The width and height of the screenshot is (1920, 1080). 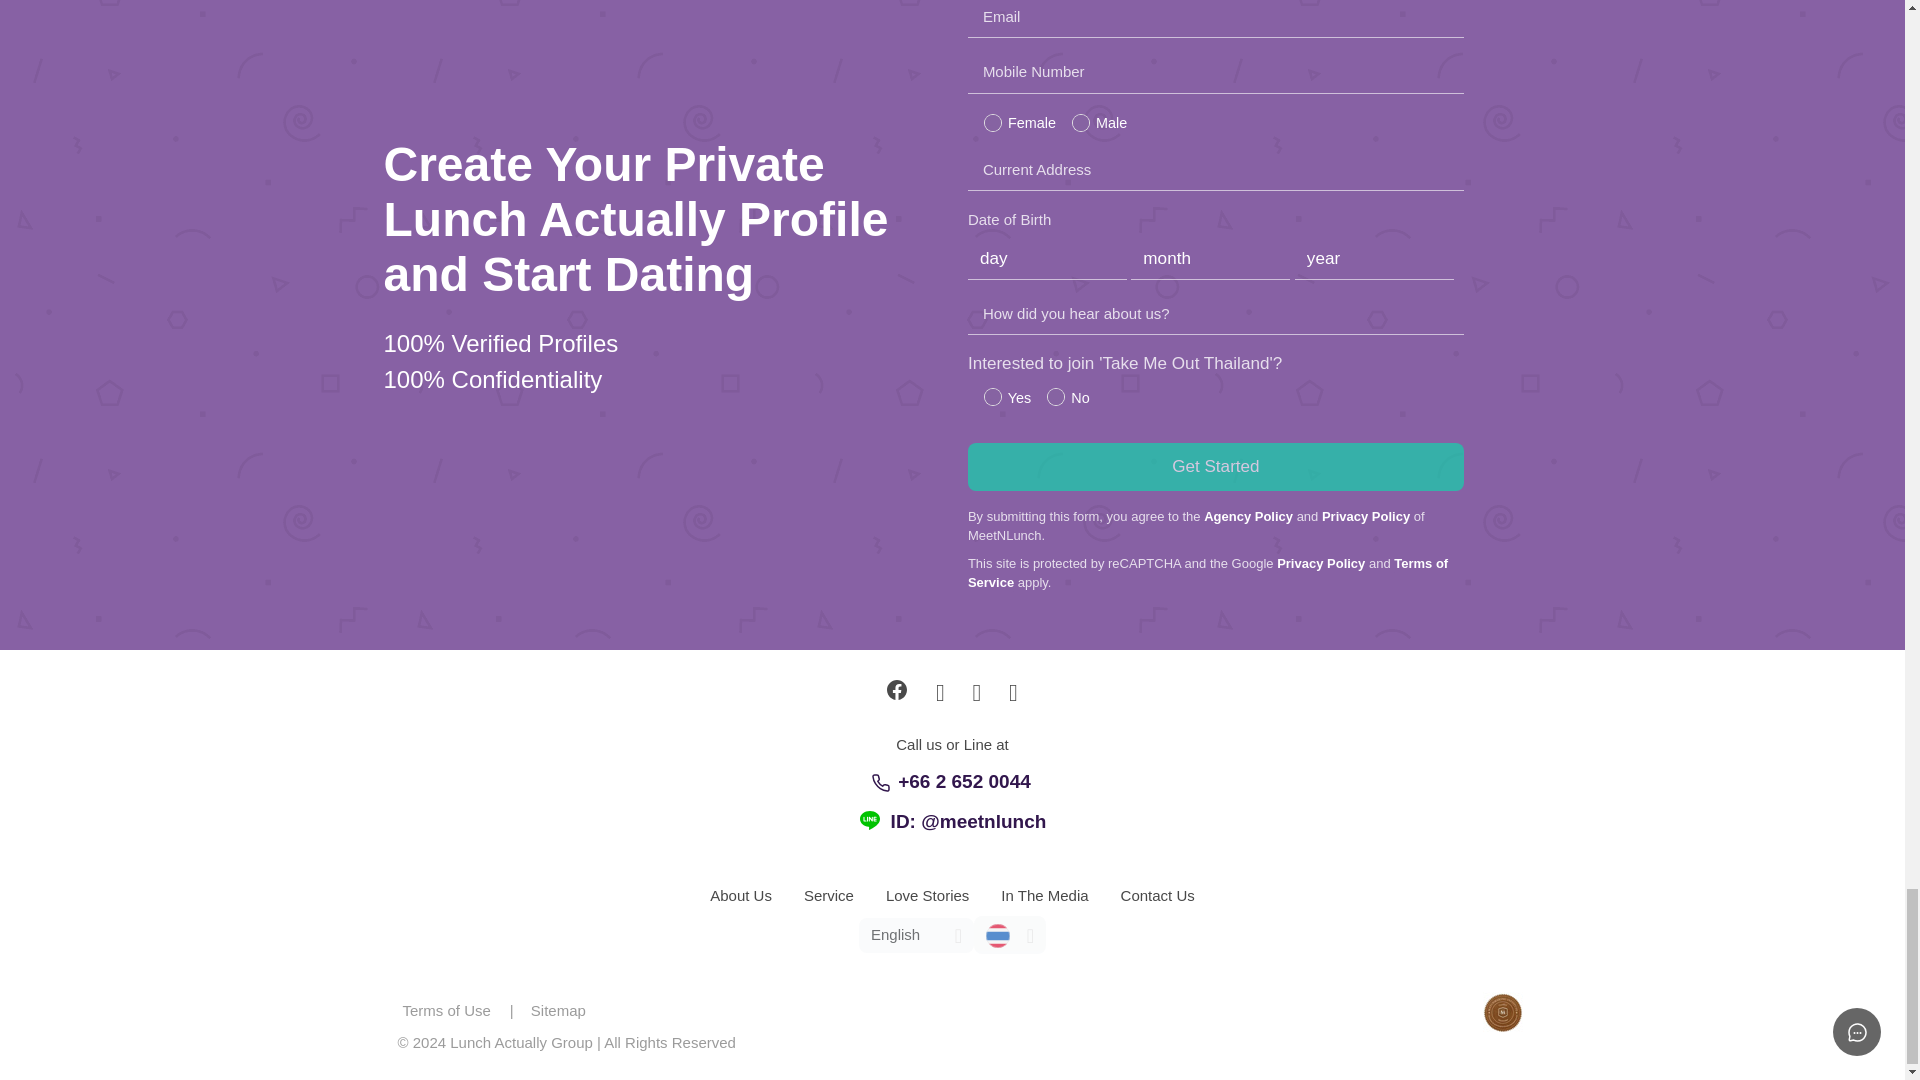 I want to click on 1, so click(x=1080, y=122).